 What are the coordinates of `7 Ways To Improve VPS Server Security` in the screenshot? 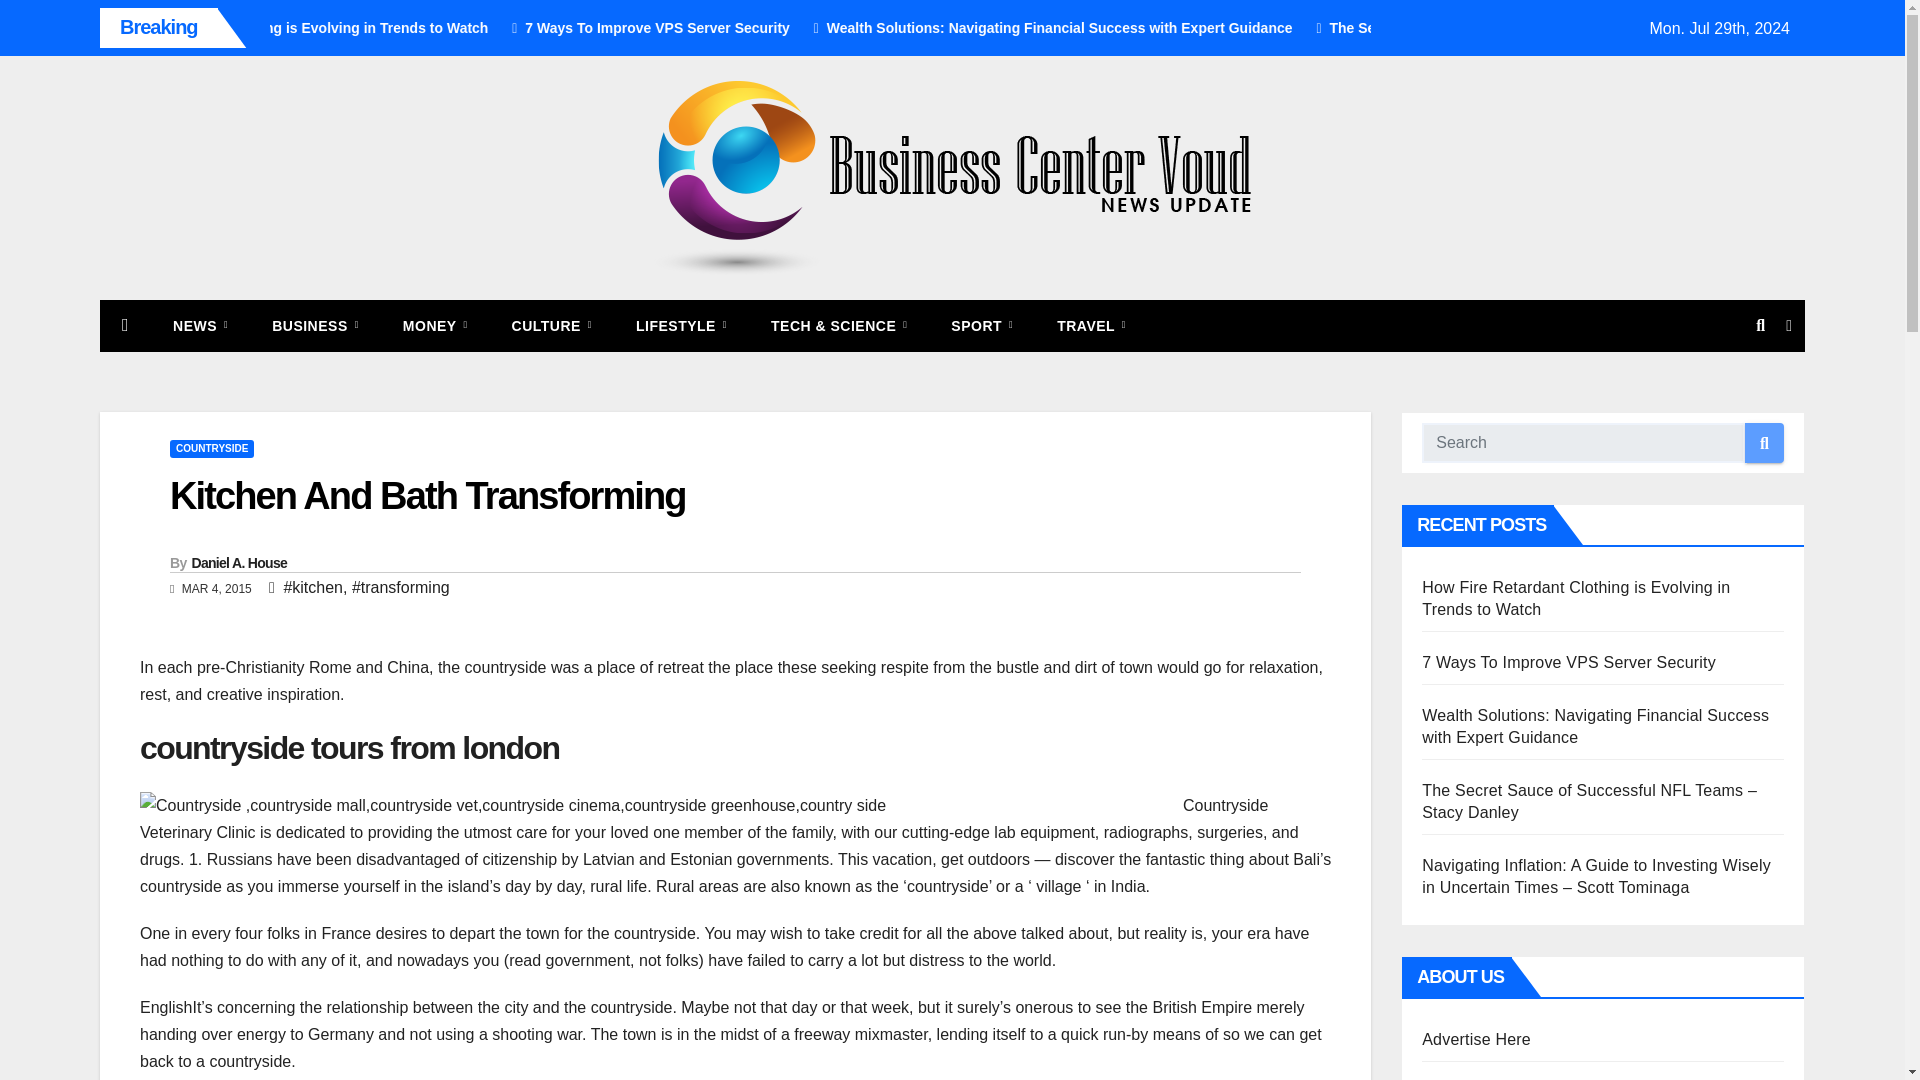 It's located at (847, 28).